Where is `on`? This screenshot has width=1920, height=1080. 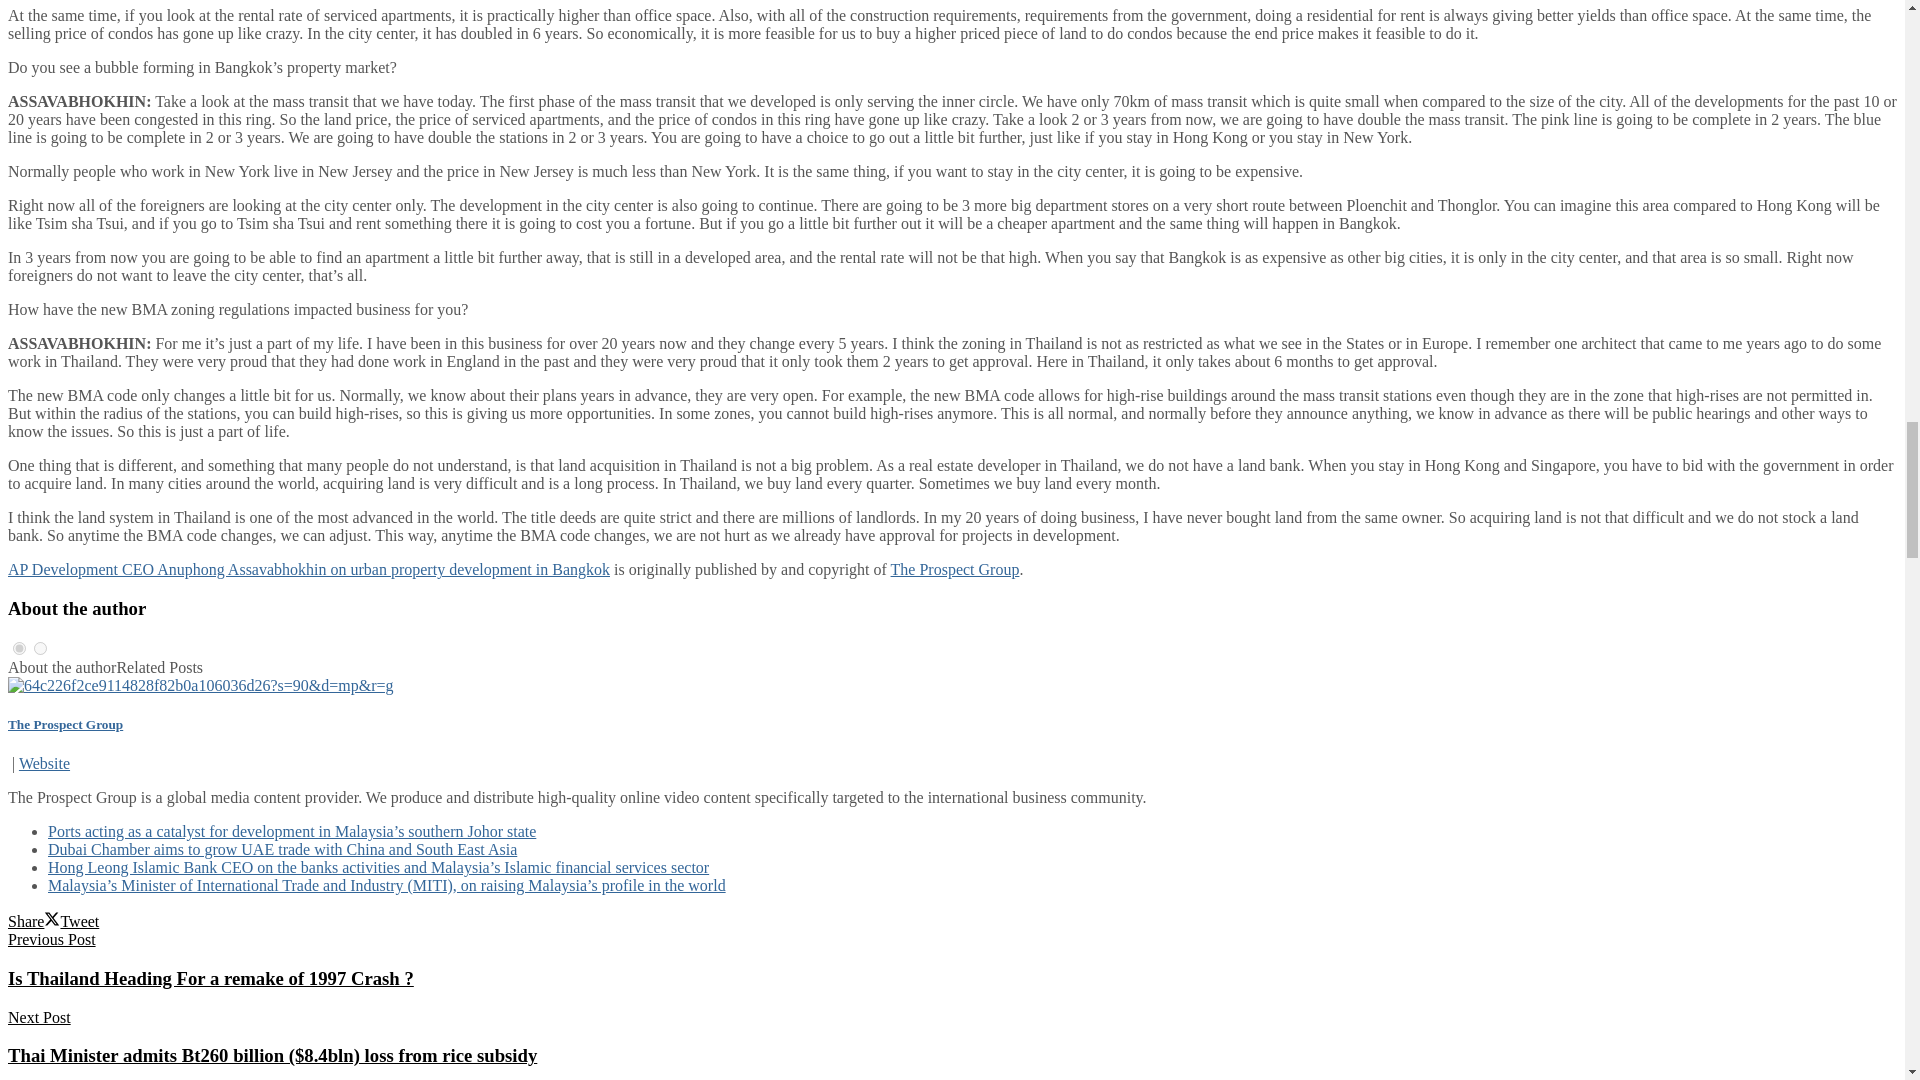
on is located at coordinates (20, 648).